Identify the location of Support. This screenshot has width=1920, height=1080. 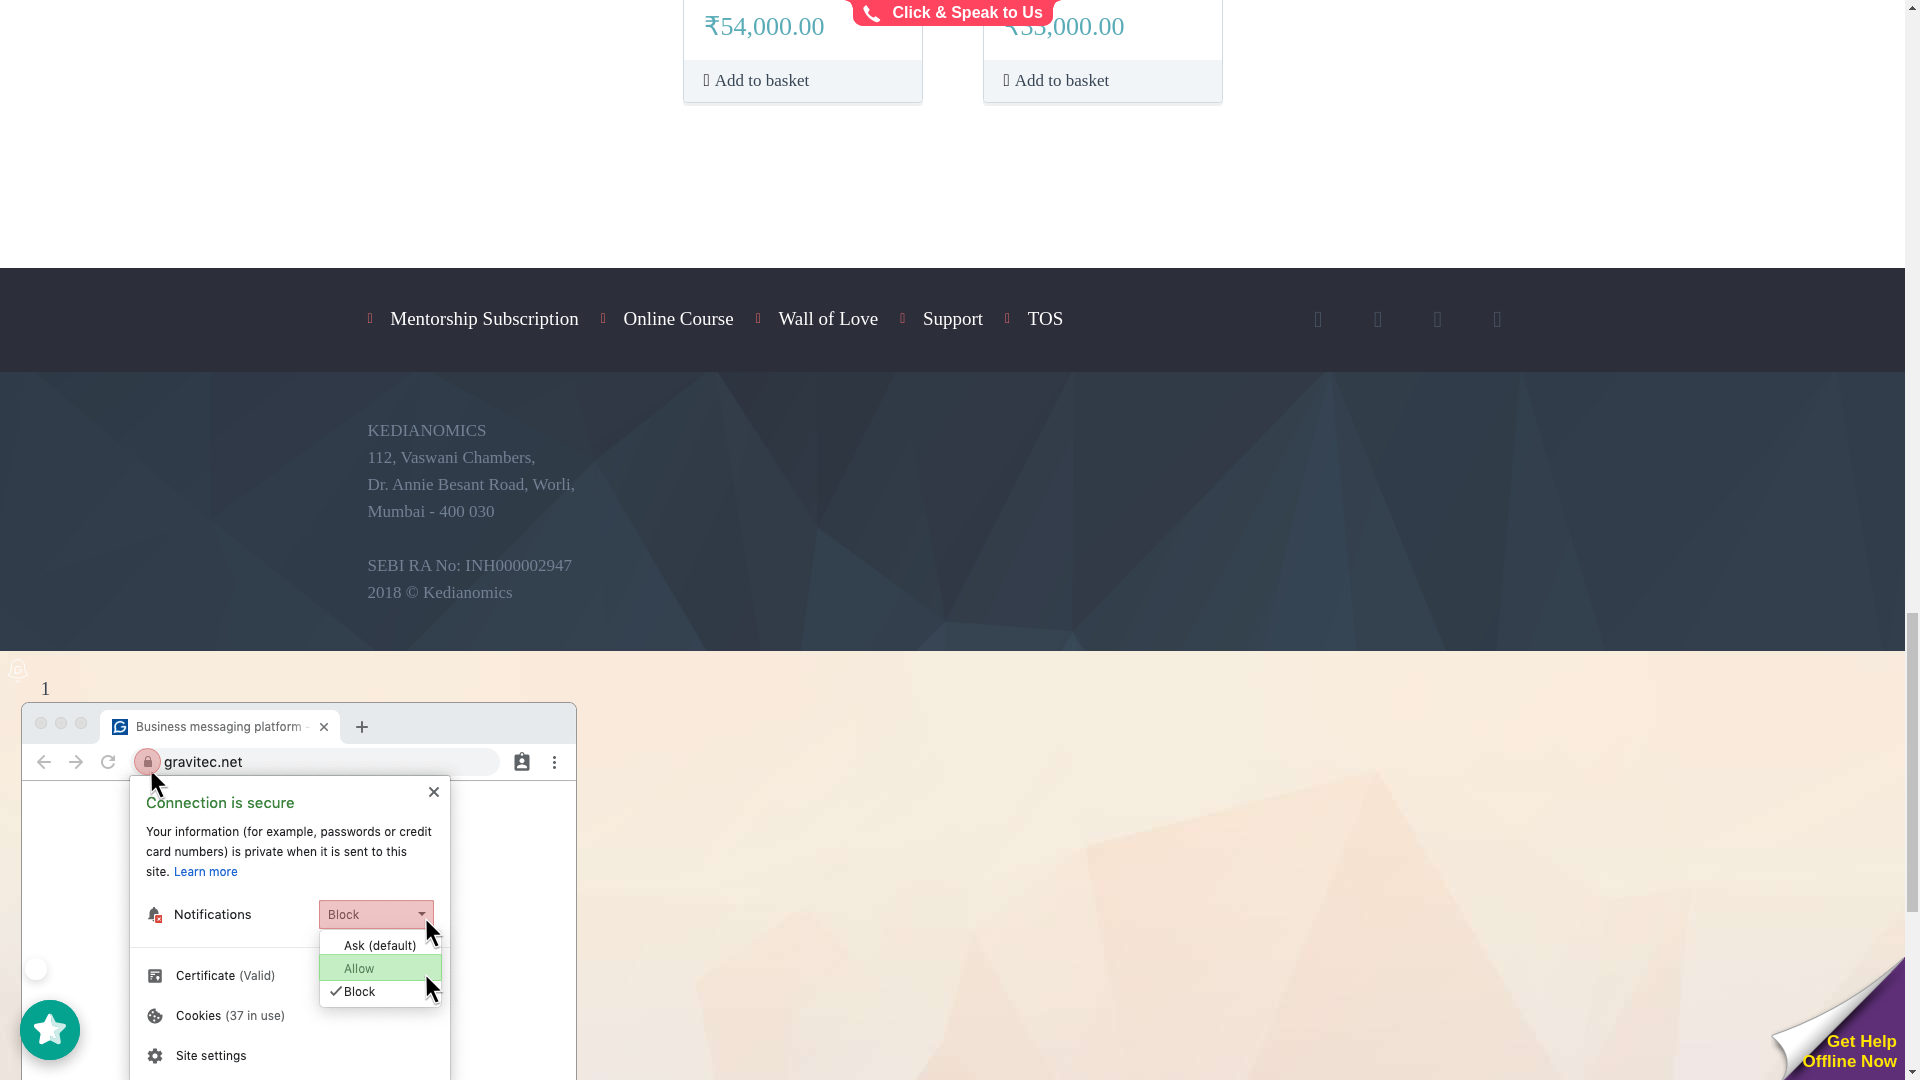
(953, 318).